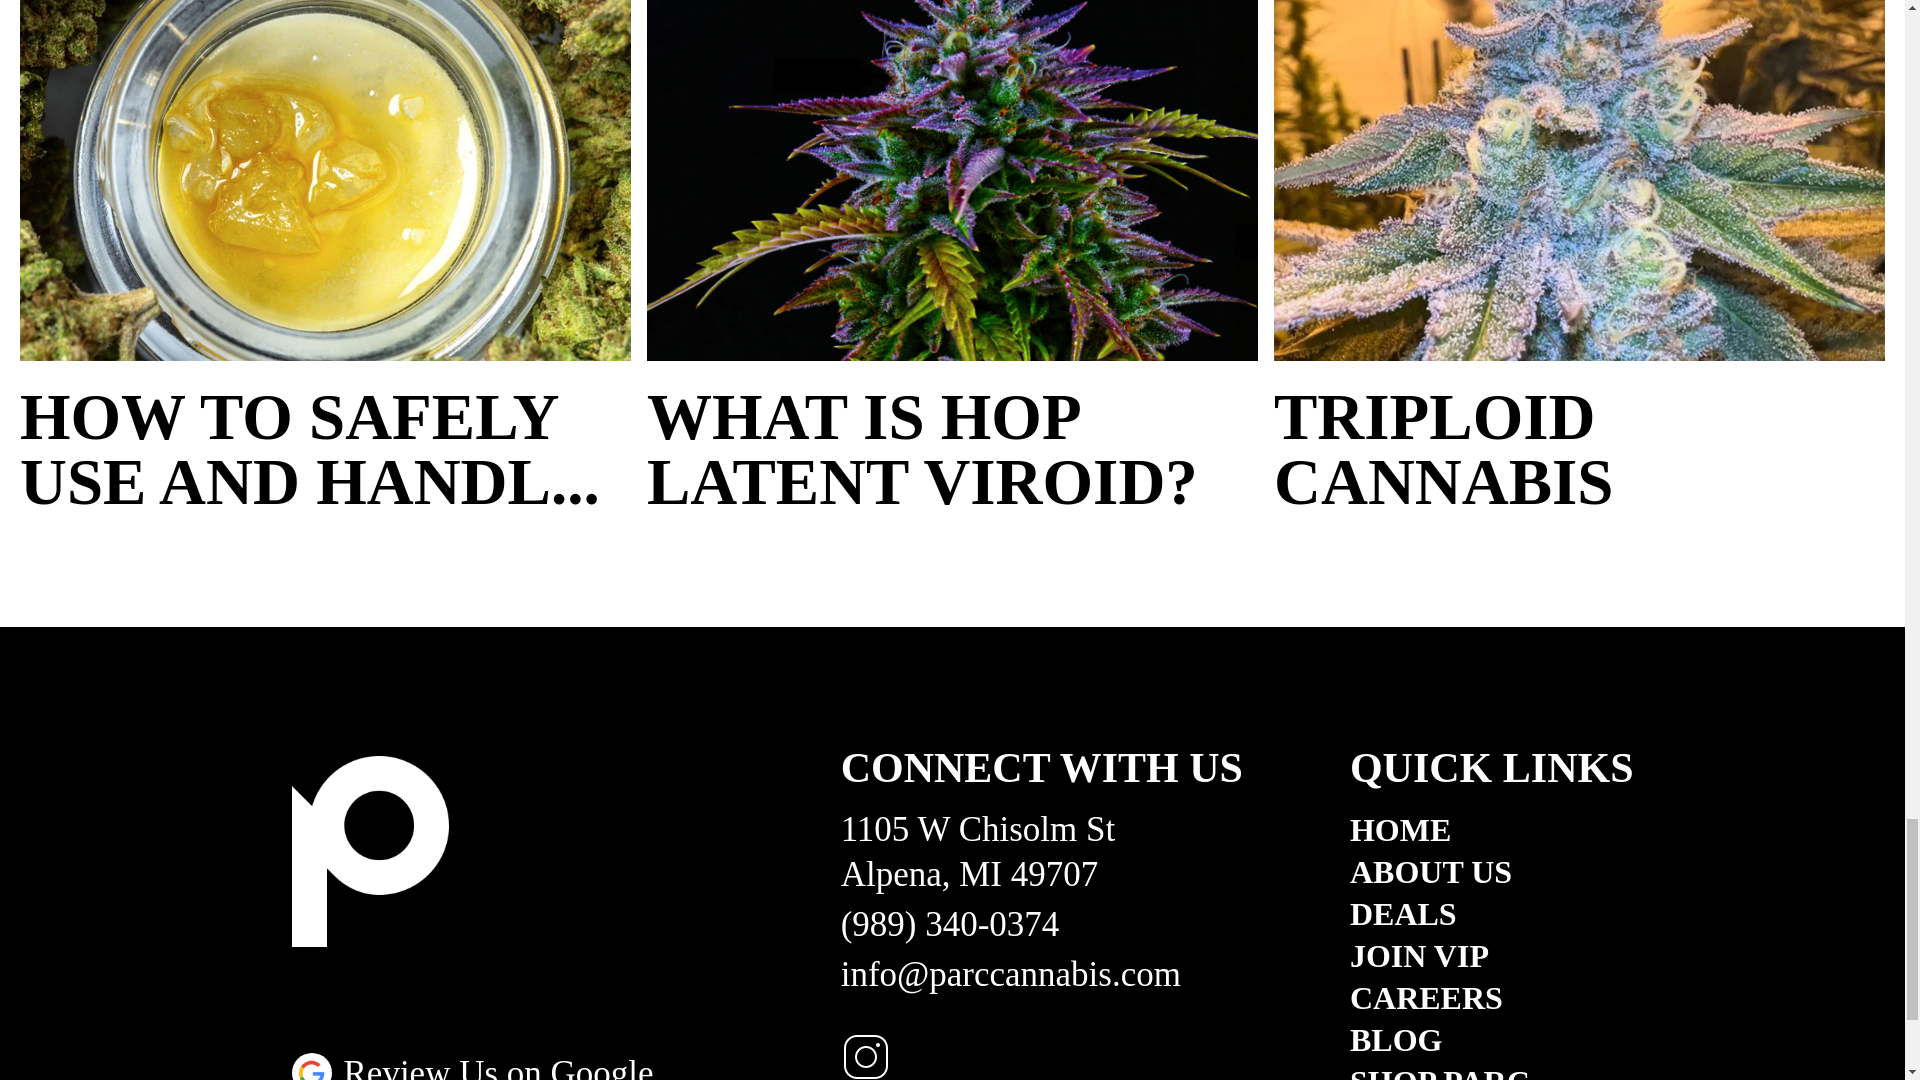 The height and width of the screenshot is (1080, 1920). Describe the element at coordinates (1491, 998) in the screenshot. I see `CAREERS` at that location.